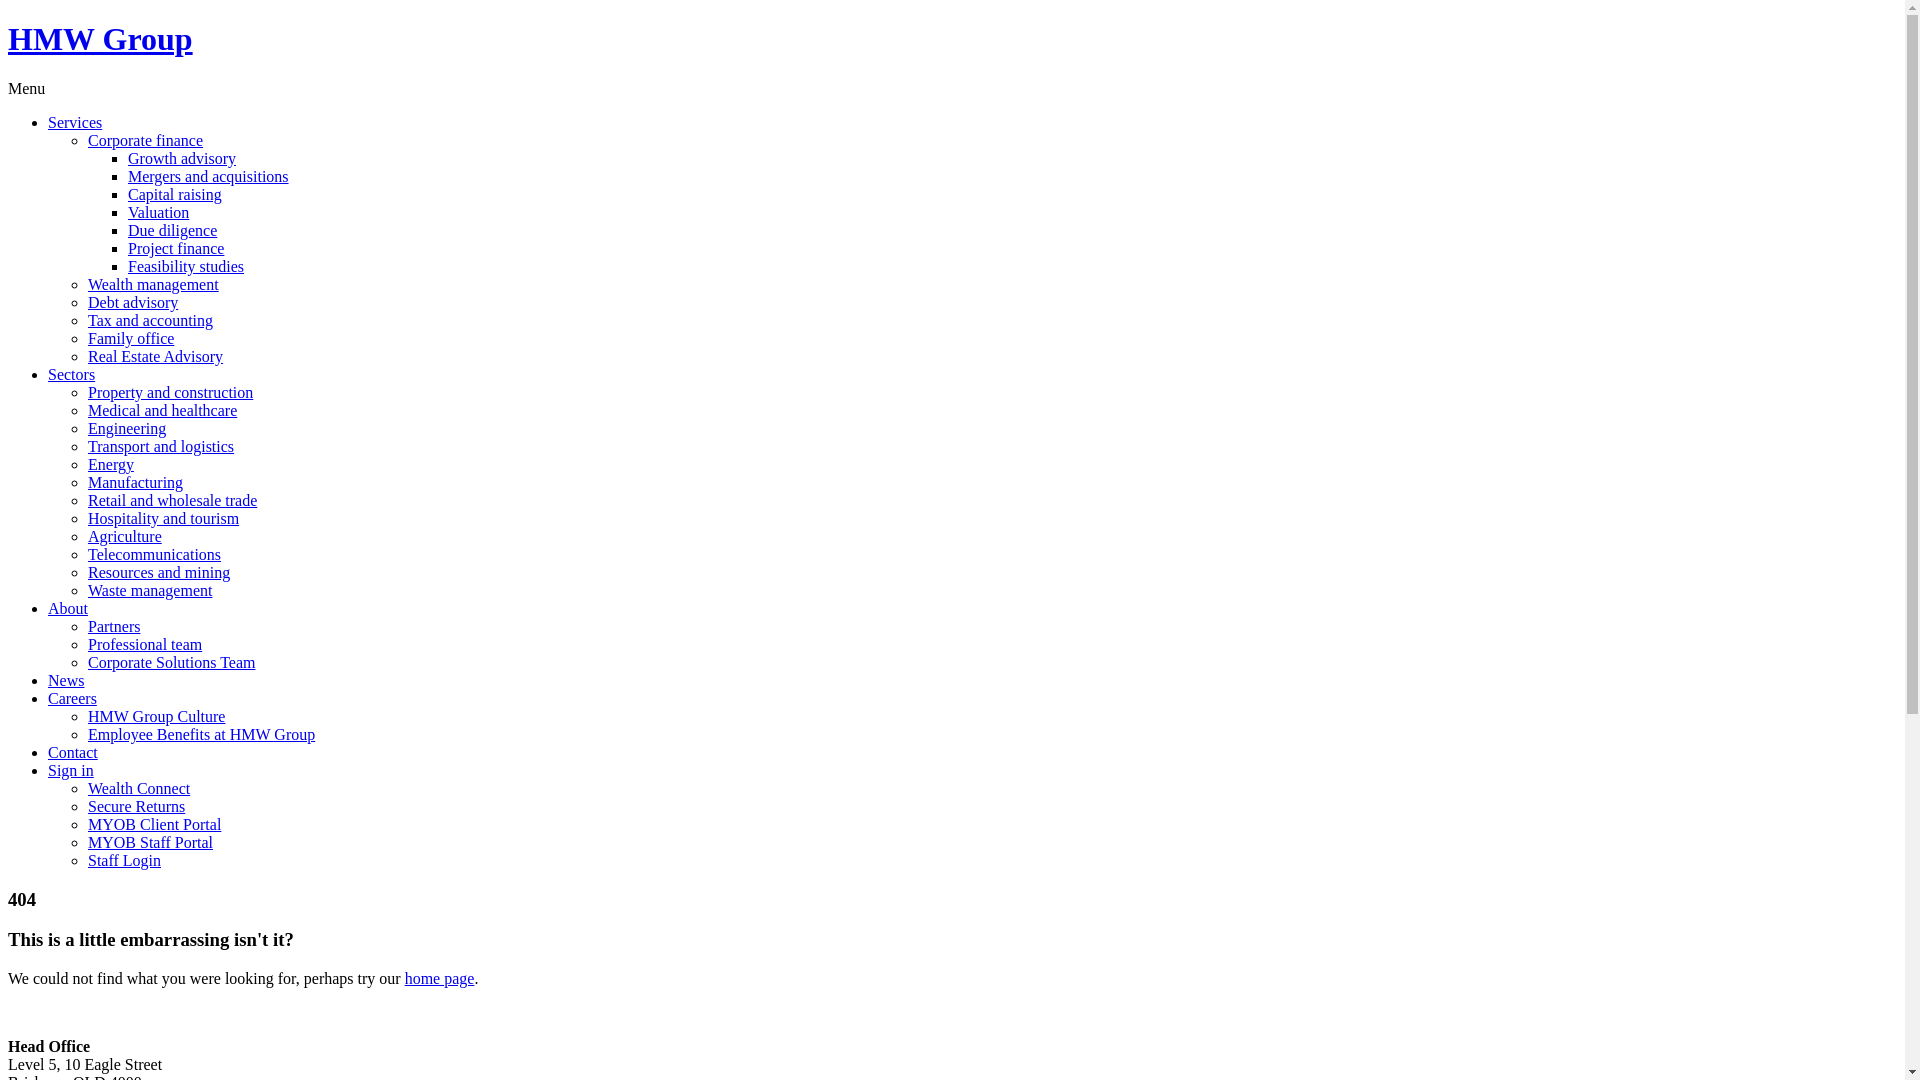 This screenshot has height=1080, width=1920. What do you see at coordinates (73, 752) in the screenshot?
I see `Contact` at bounding box center [73, 752].